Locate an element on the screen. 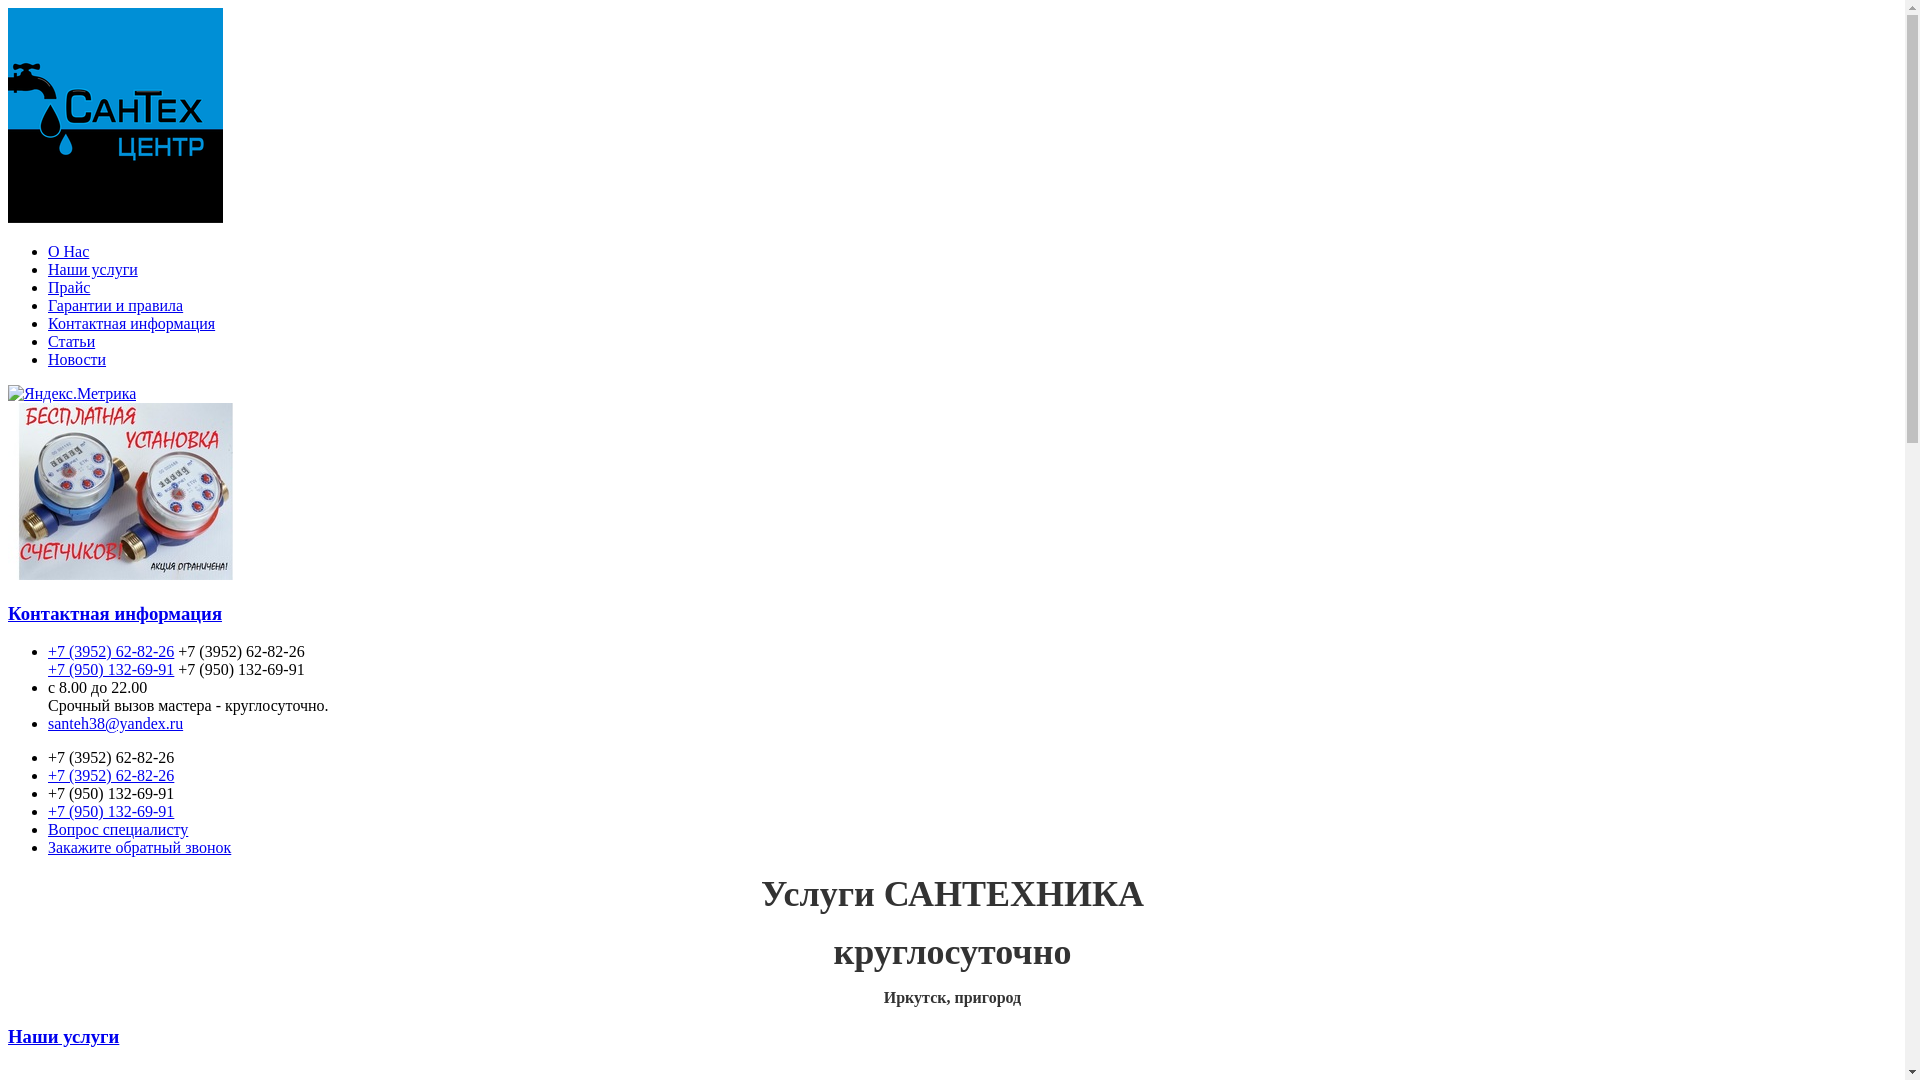 This screenshot has height=1080, width=1920. +7 (950) 132-69-91 is located at coordinates (111, 812).